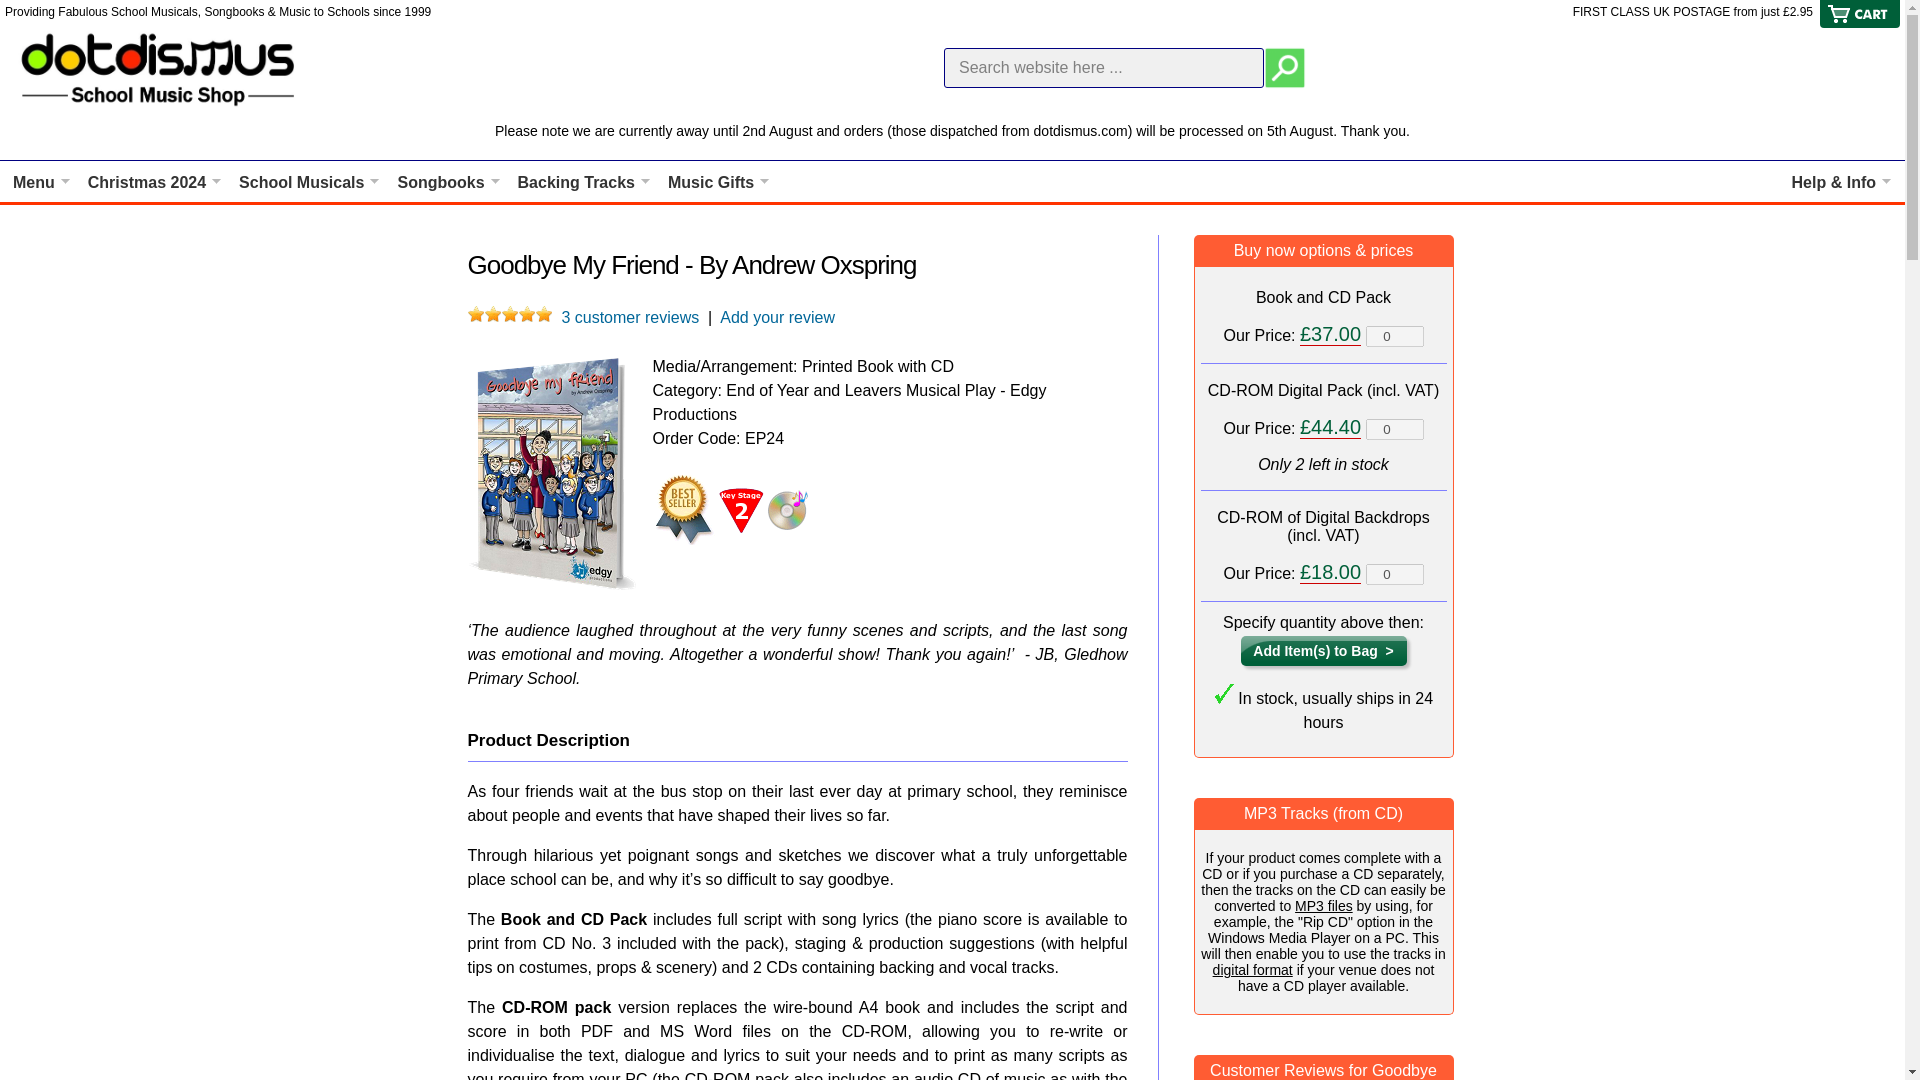 The width and height of the screenshot is (1920, 1080). Describe the element at coordinates (584, 182) in the screenshot. I see `Backing Tracks` at that location.